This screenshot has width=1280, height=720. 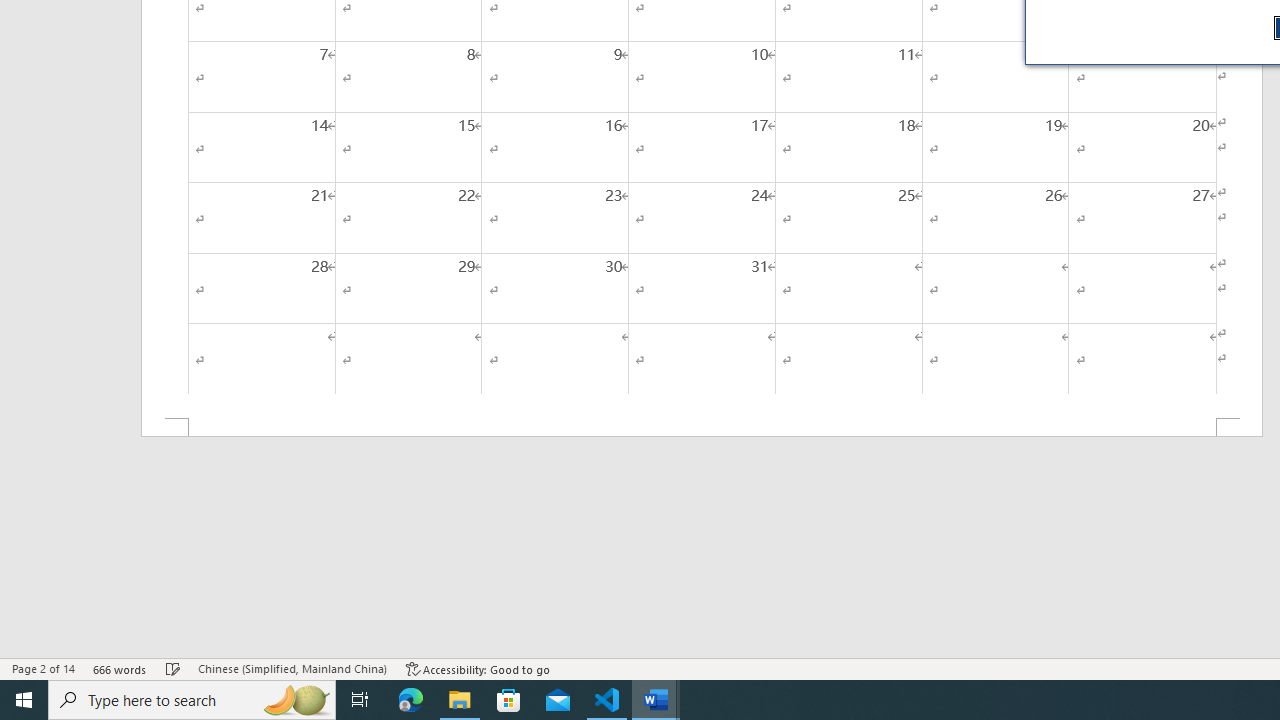 I want to click on Spelling and Grammar Check Checking, so click(x=173, y=668).